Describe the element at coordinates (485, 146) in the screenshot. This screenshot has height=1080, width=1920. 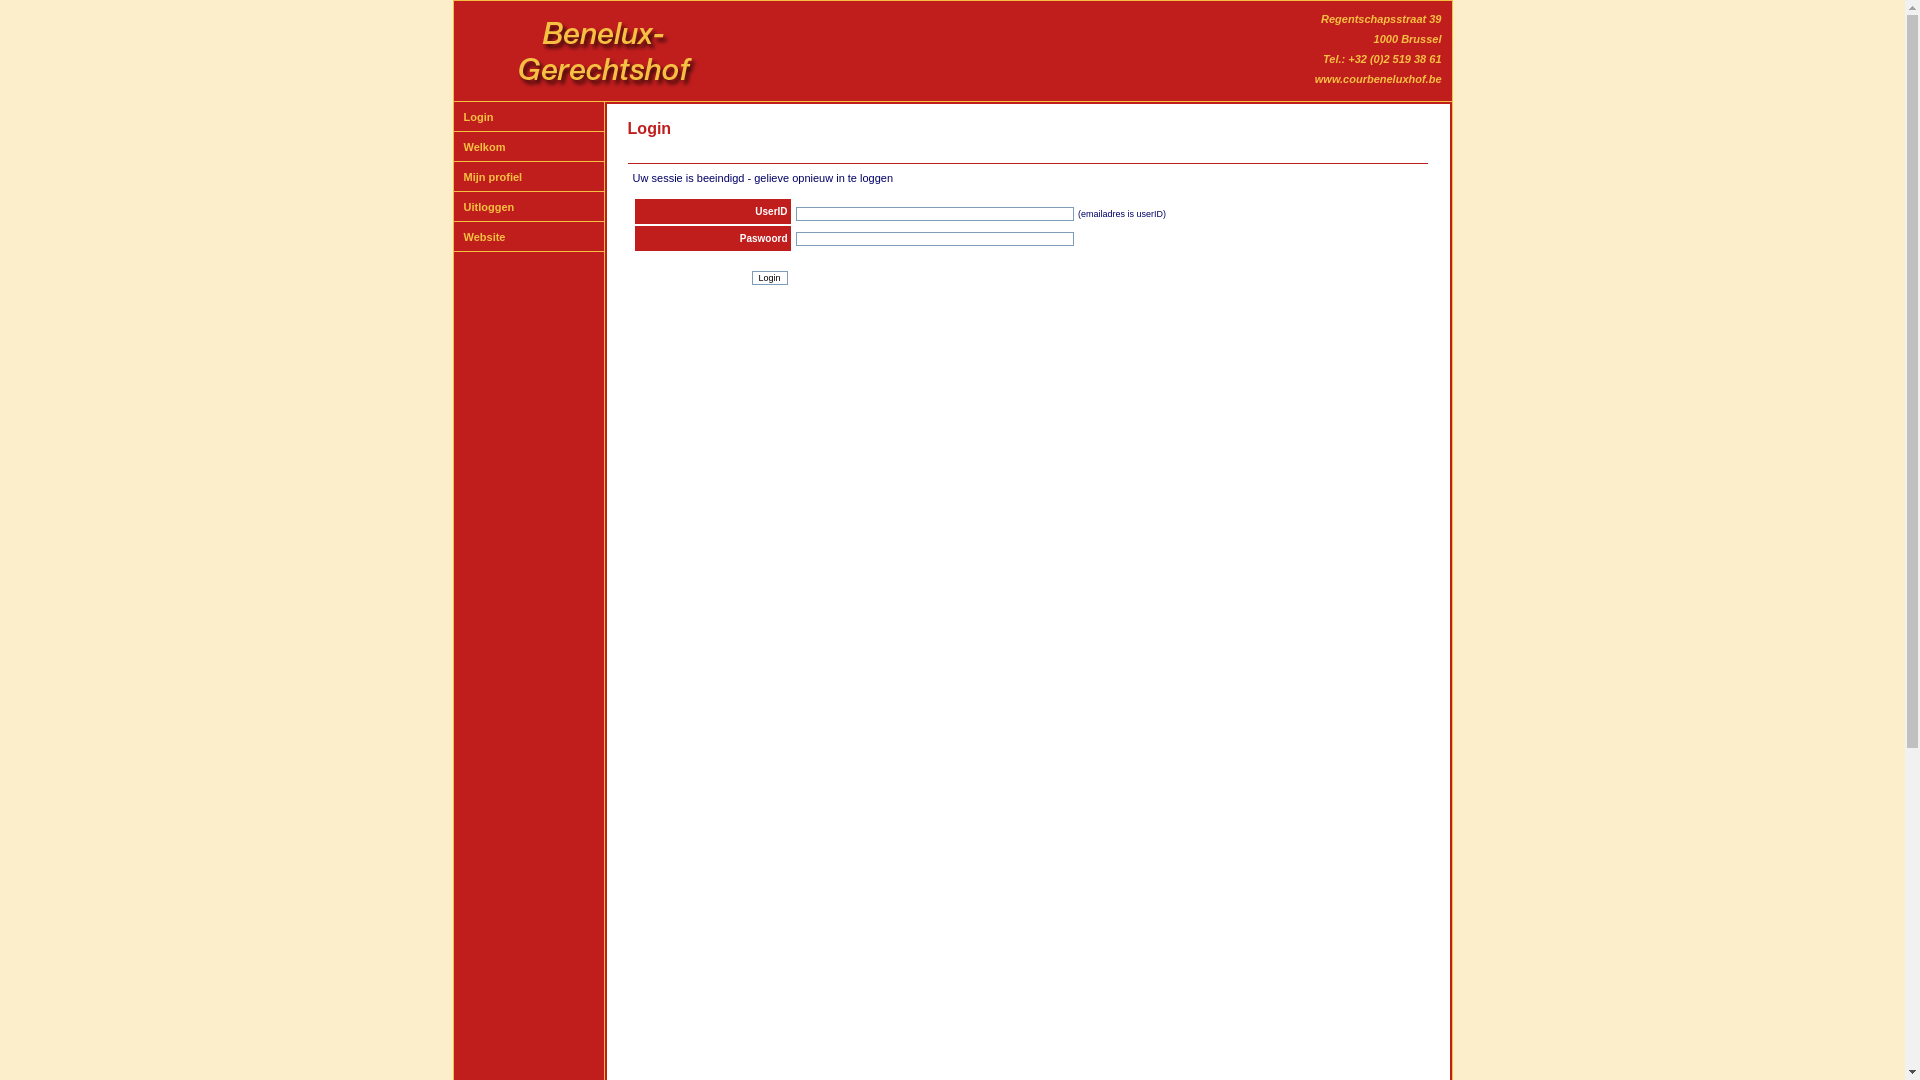
I see `Welkom` at that location.